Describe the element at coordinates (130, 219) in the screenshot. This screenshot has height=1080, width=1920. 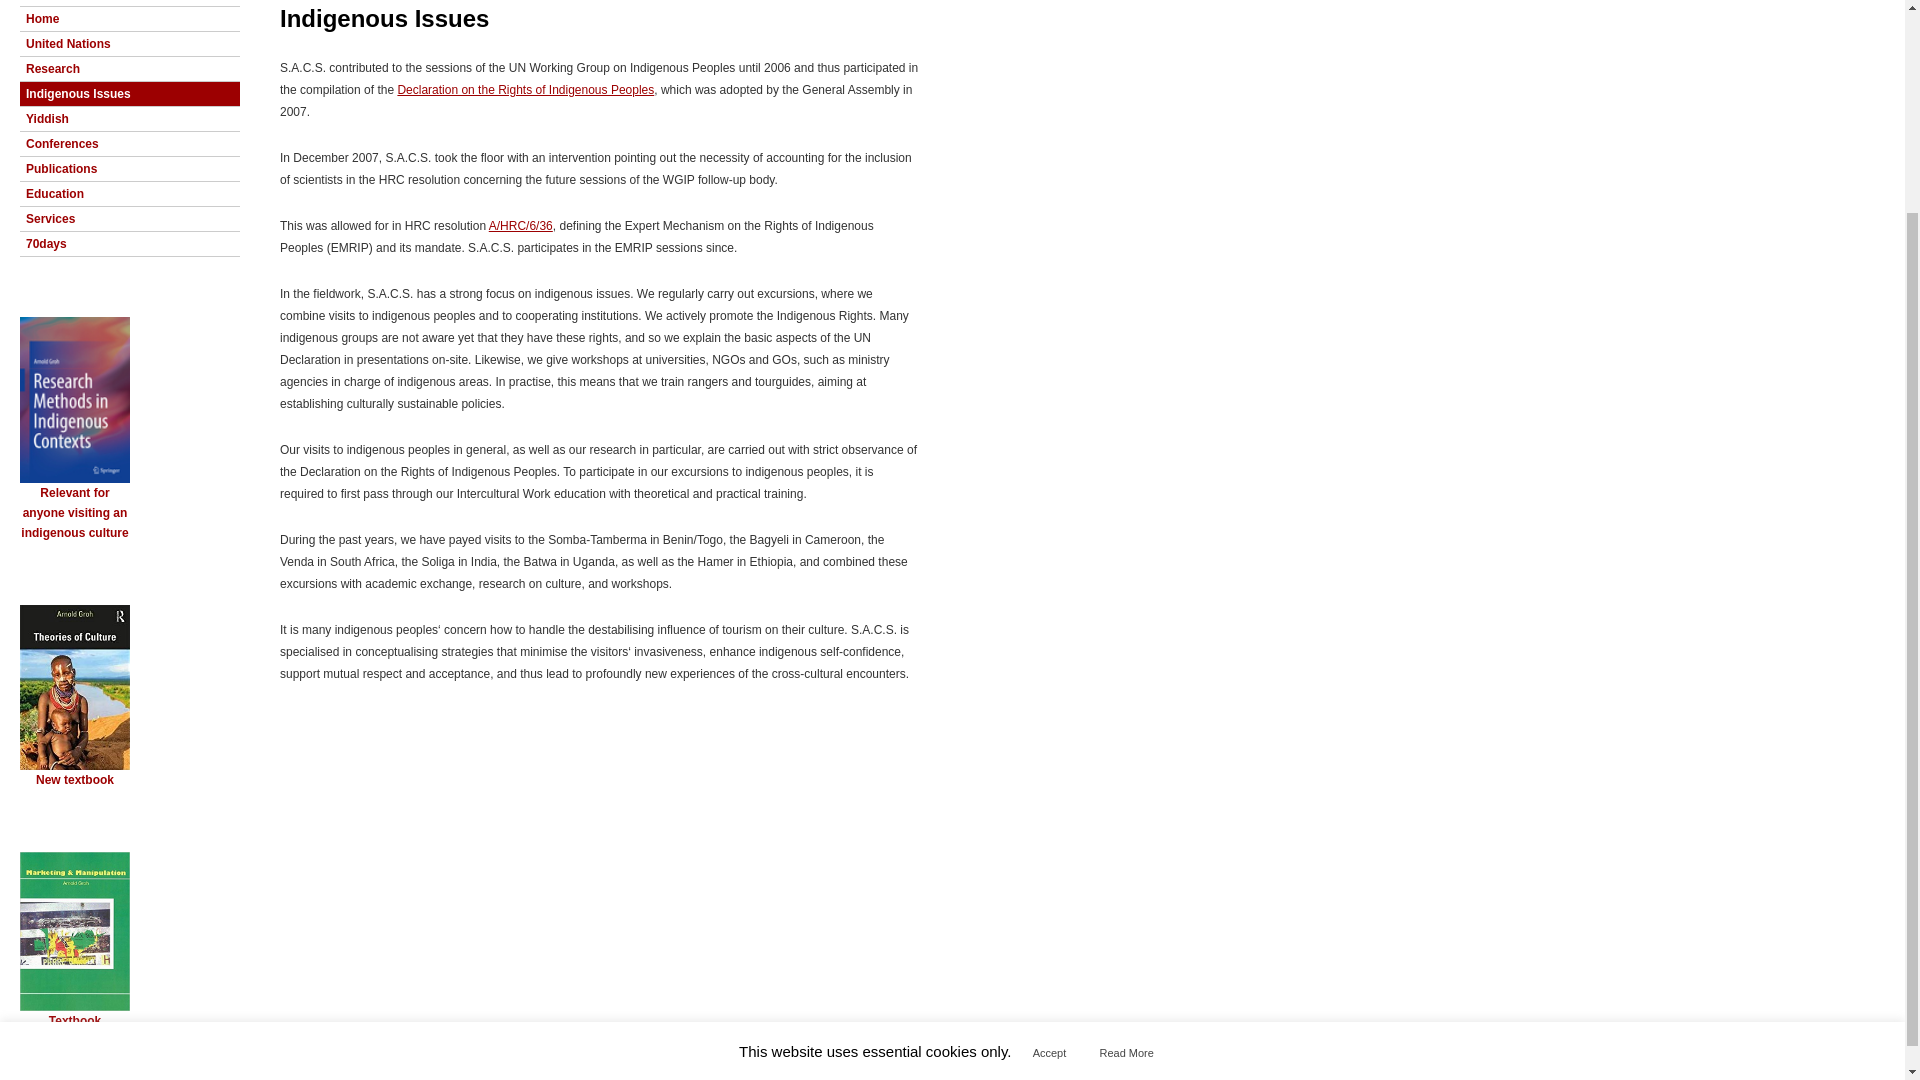
I see `Services` at that location.